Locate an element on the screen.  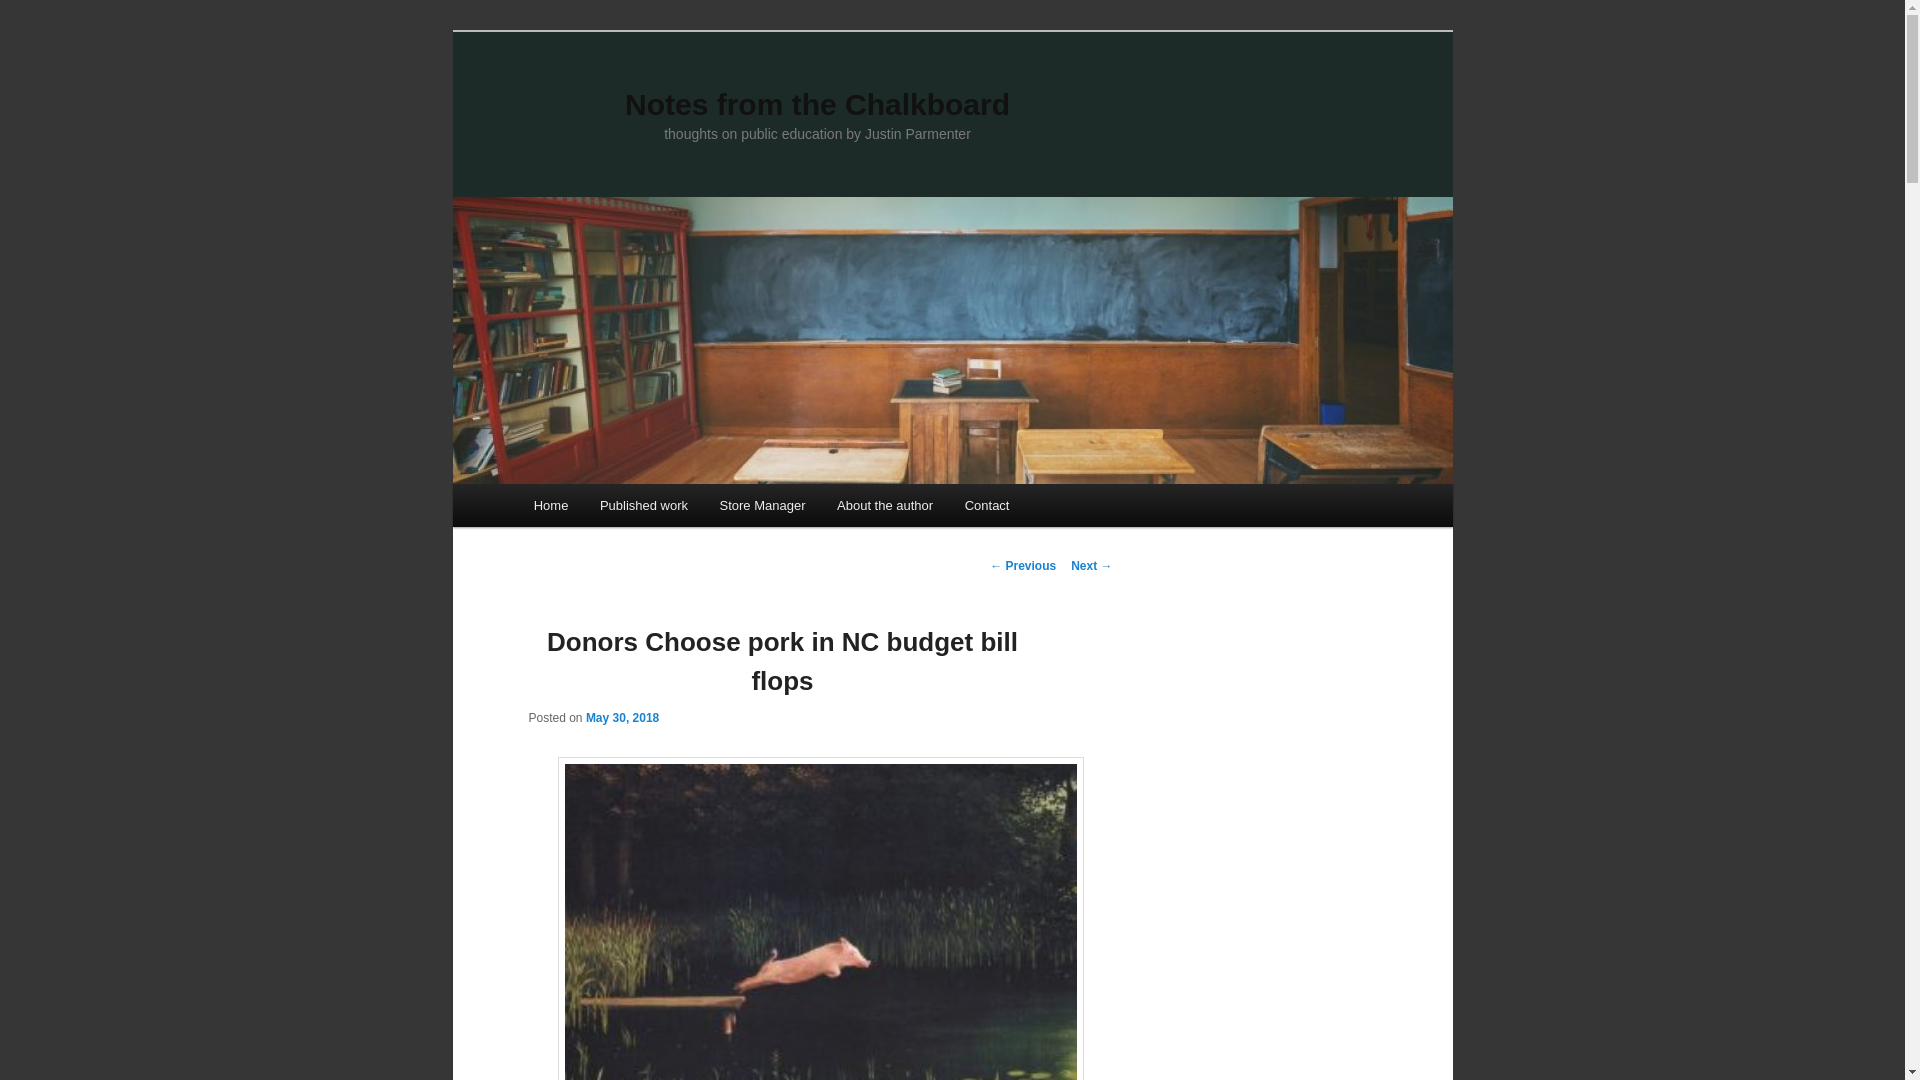
7:55 pm is located at coordinates (622, 717).